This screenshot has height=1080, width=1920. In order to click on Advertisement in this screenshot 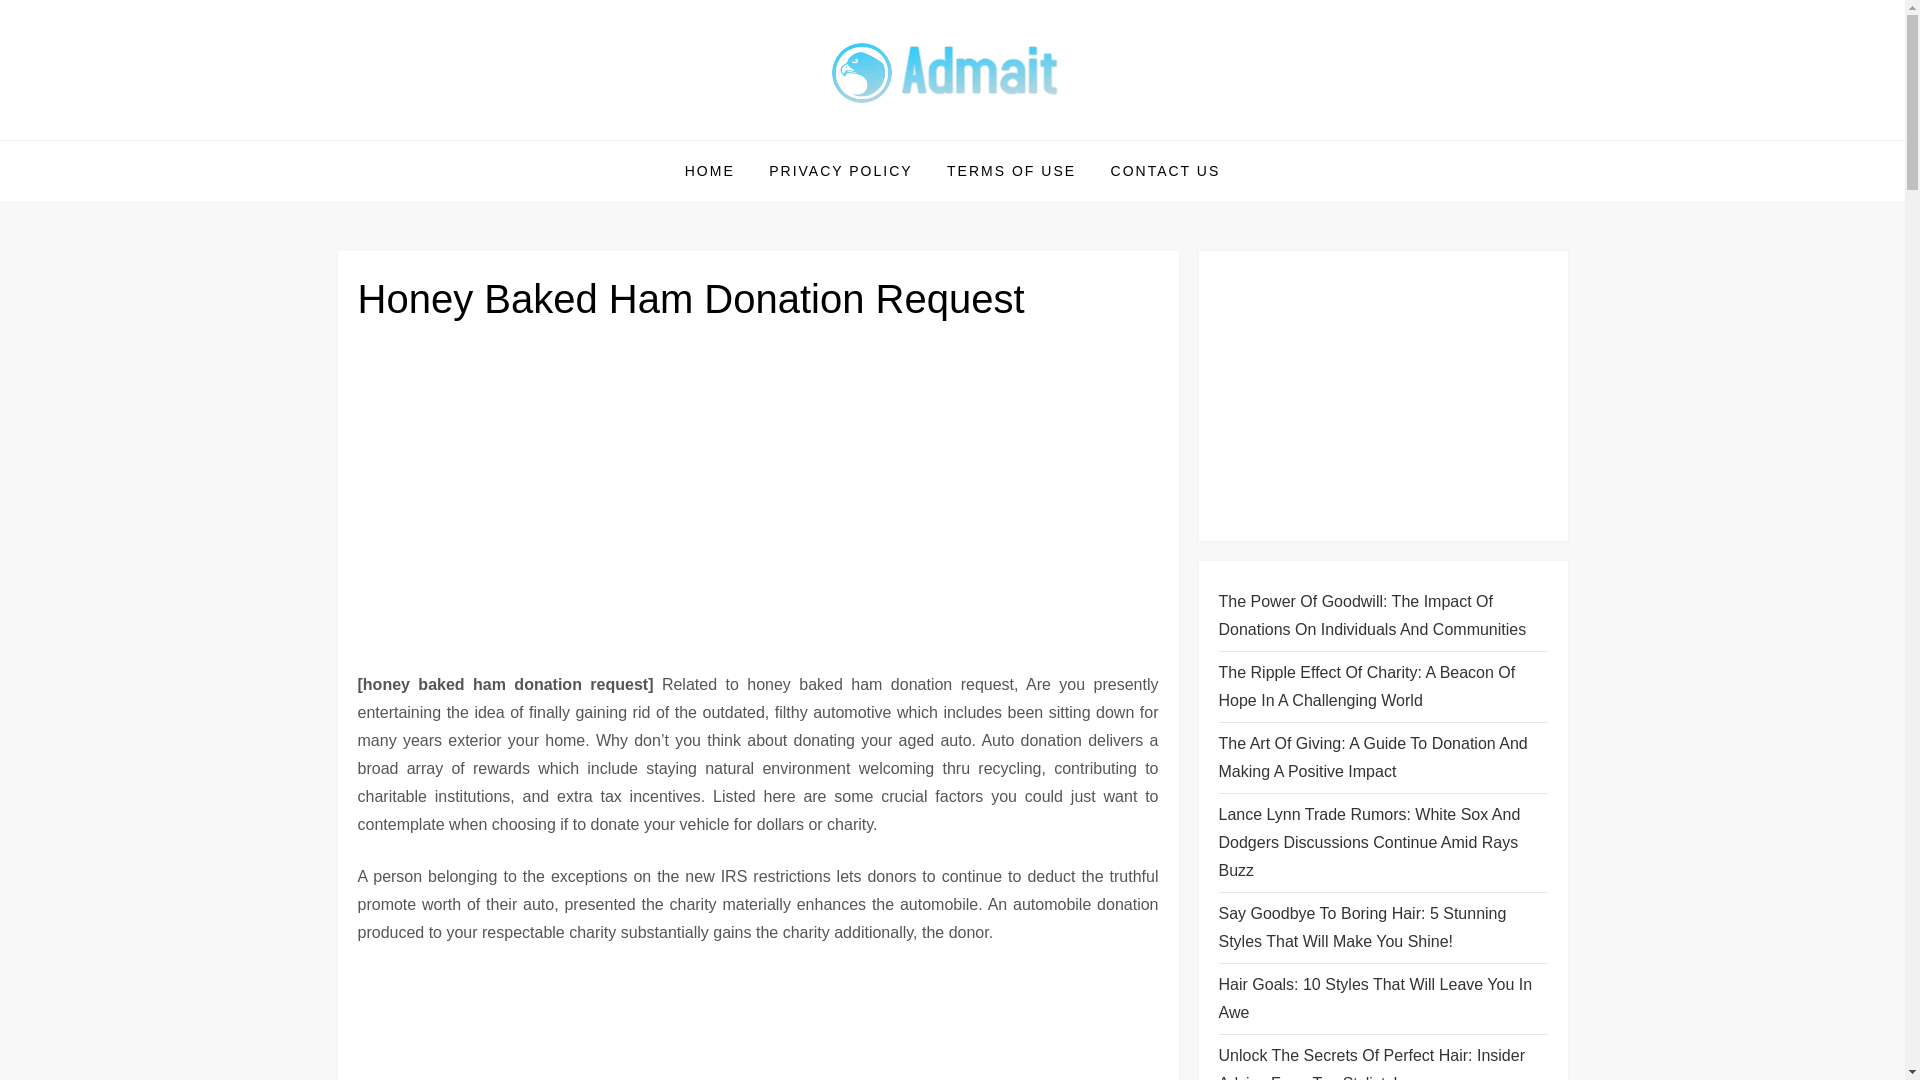, I will do `click(758, 495)`.